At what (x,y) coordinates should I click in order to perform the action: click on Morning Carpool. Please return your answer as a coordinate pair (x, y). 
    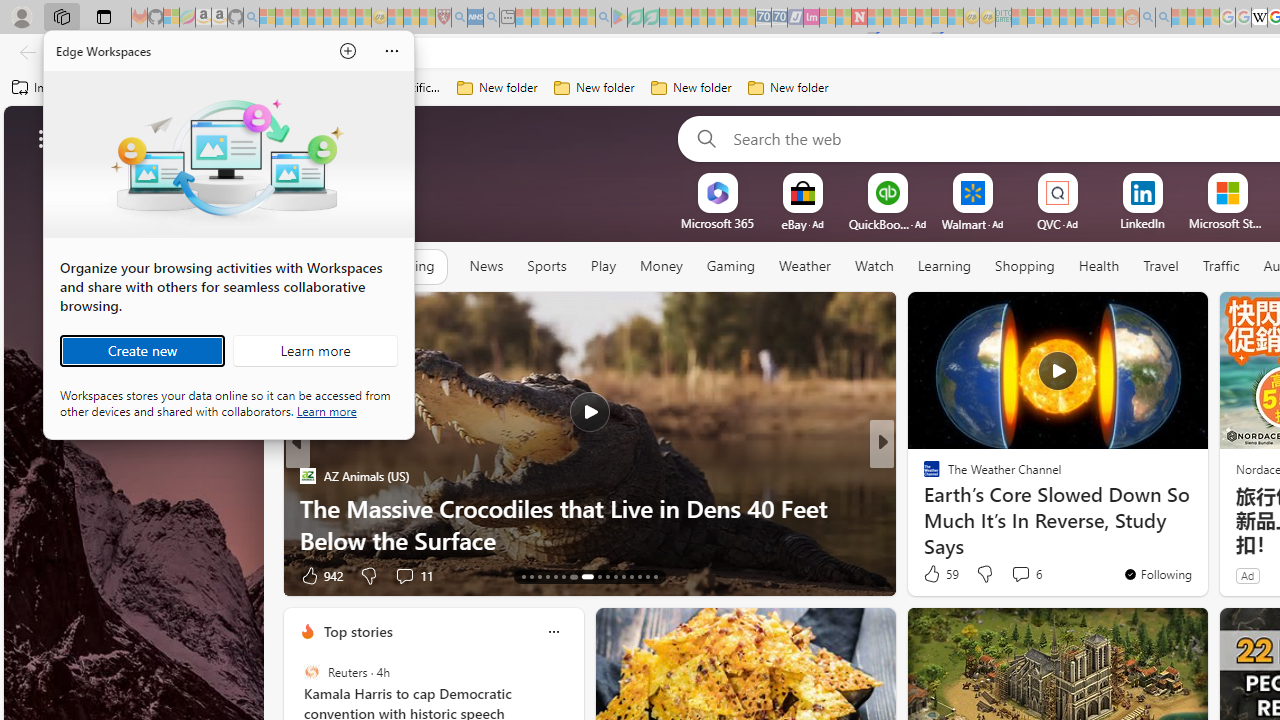
    Looking at the image, I should click on (923, 476).